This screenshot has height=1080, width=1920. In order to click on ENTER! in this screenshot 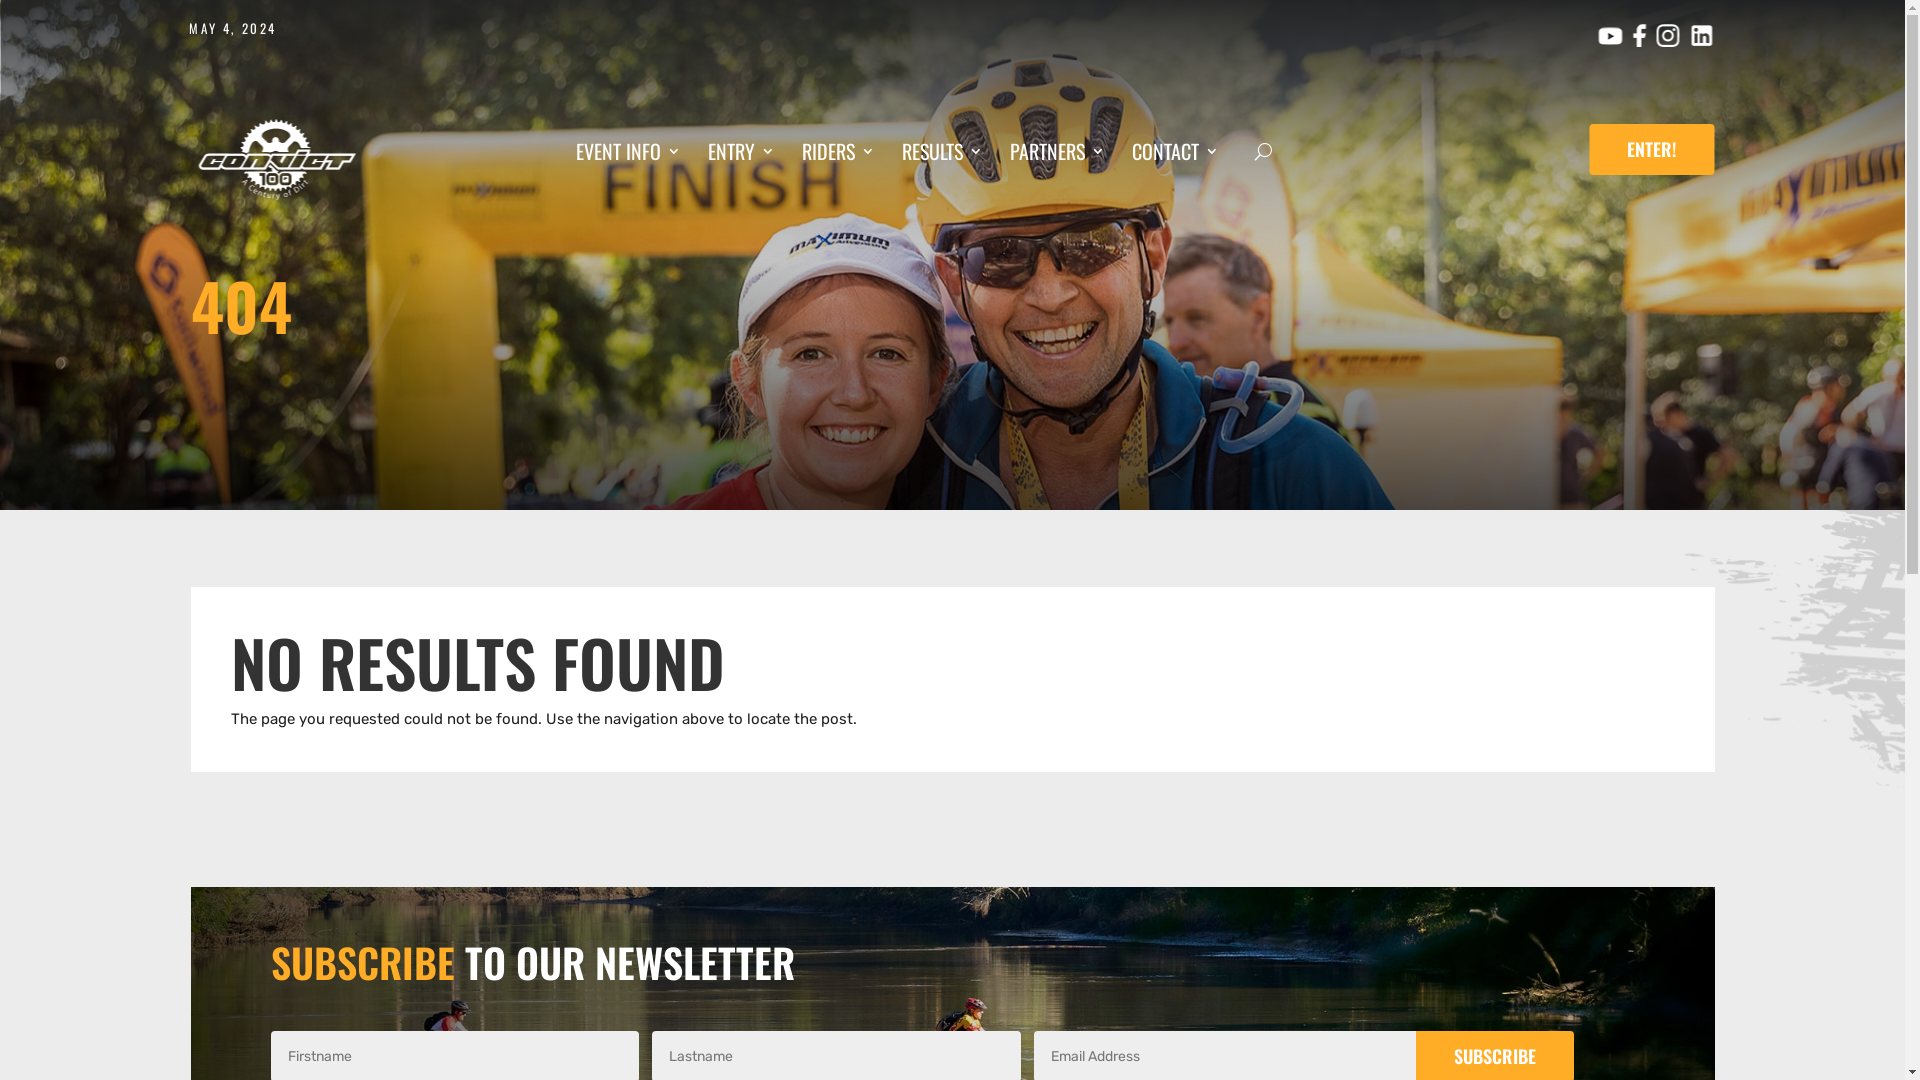, I will do `click(1652, 150)`.